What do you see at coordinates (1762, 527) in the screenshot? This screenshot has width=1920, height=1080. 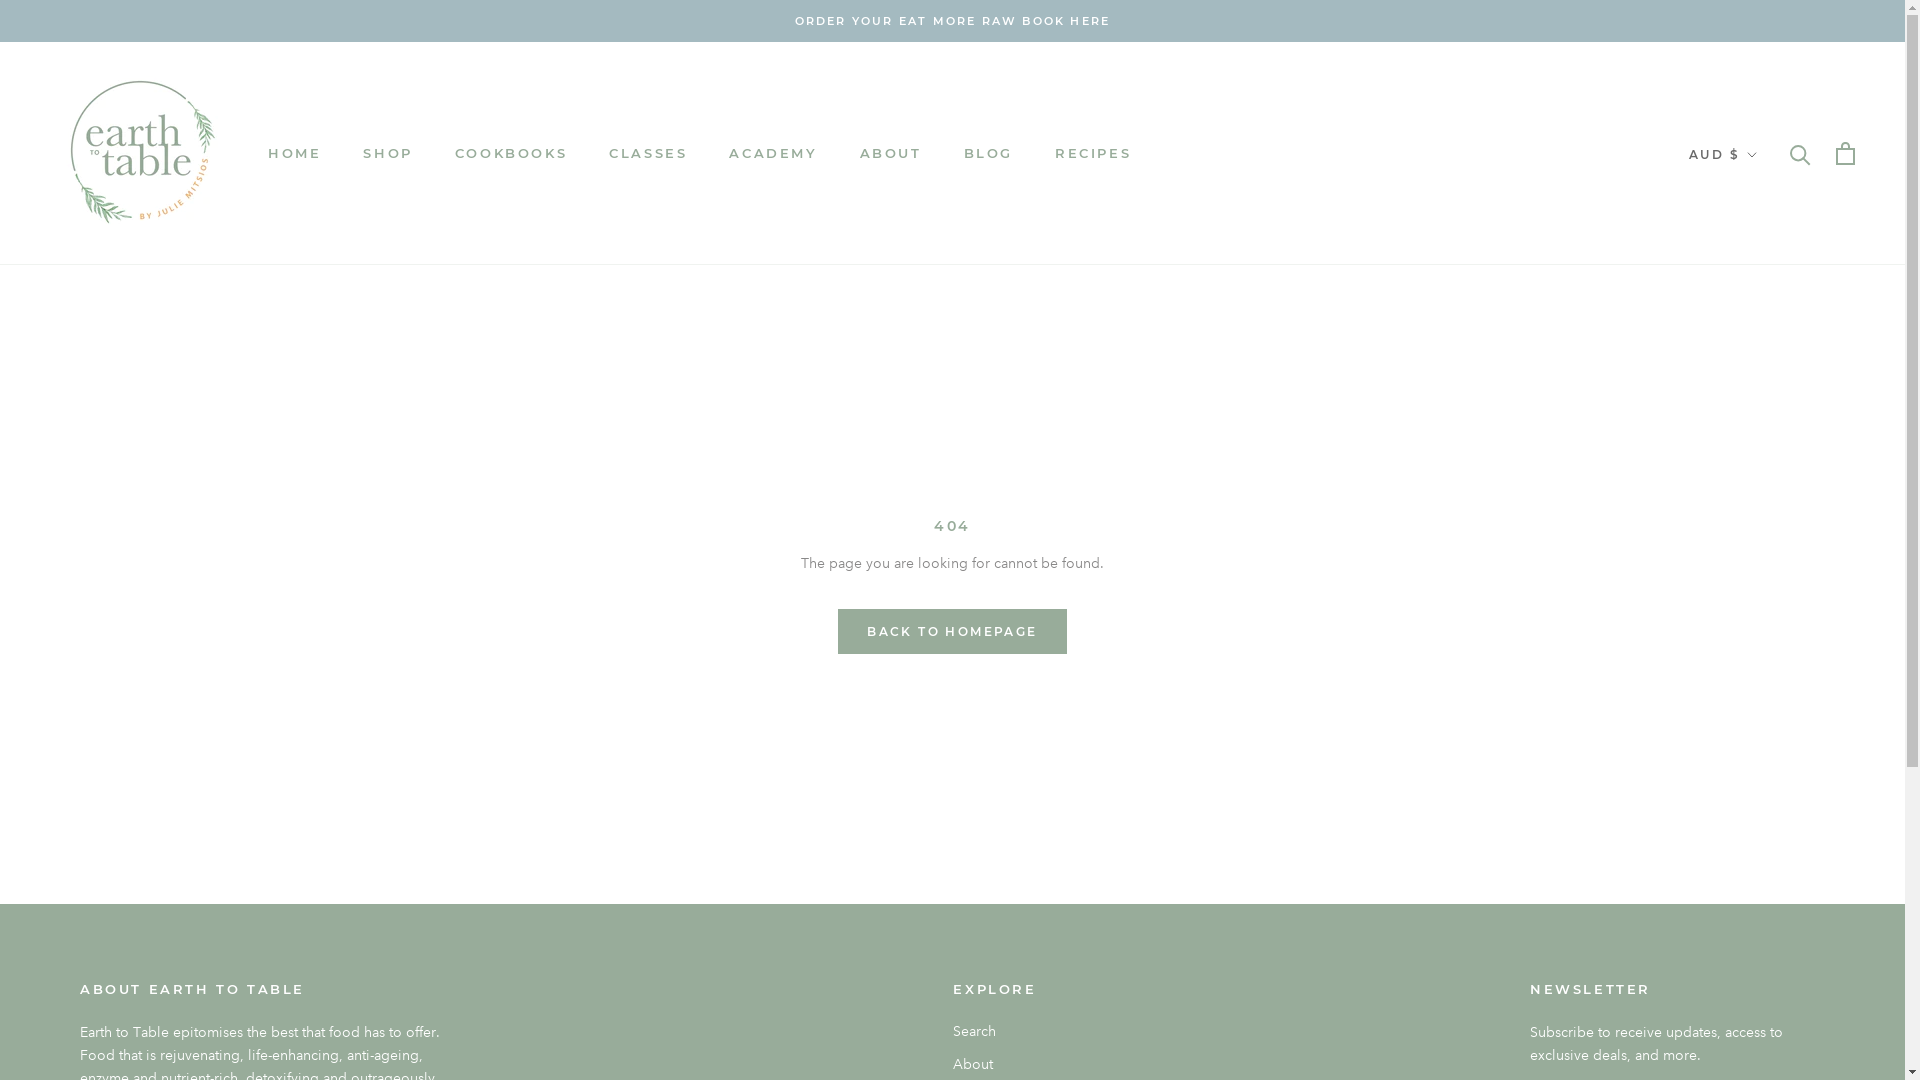 I see `BGN` at bounding box center [1762, 527].